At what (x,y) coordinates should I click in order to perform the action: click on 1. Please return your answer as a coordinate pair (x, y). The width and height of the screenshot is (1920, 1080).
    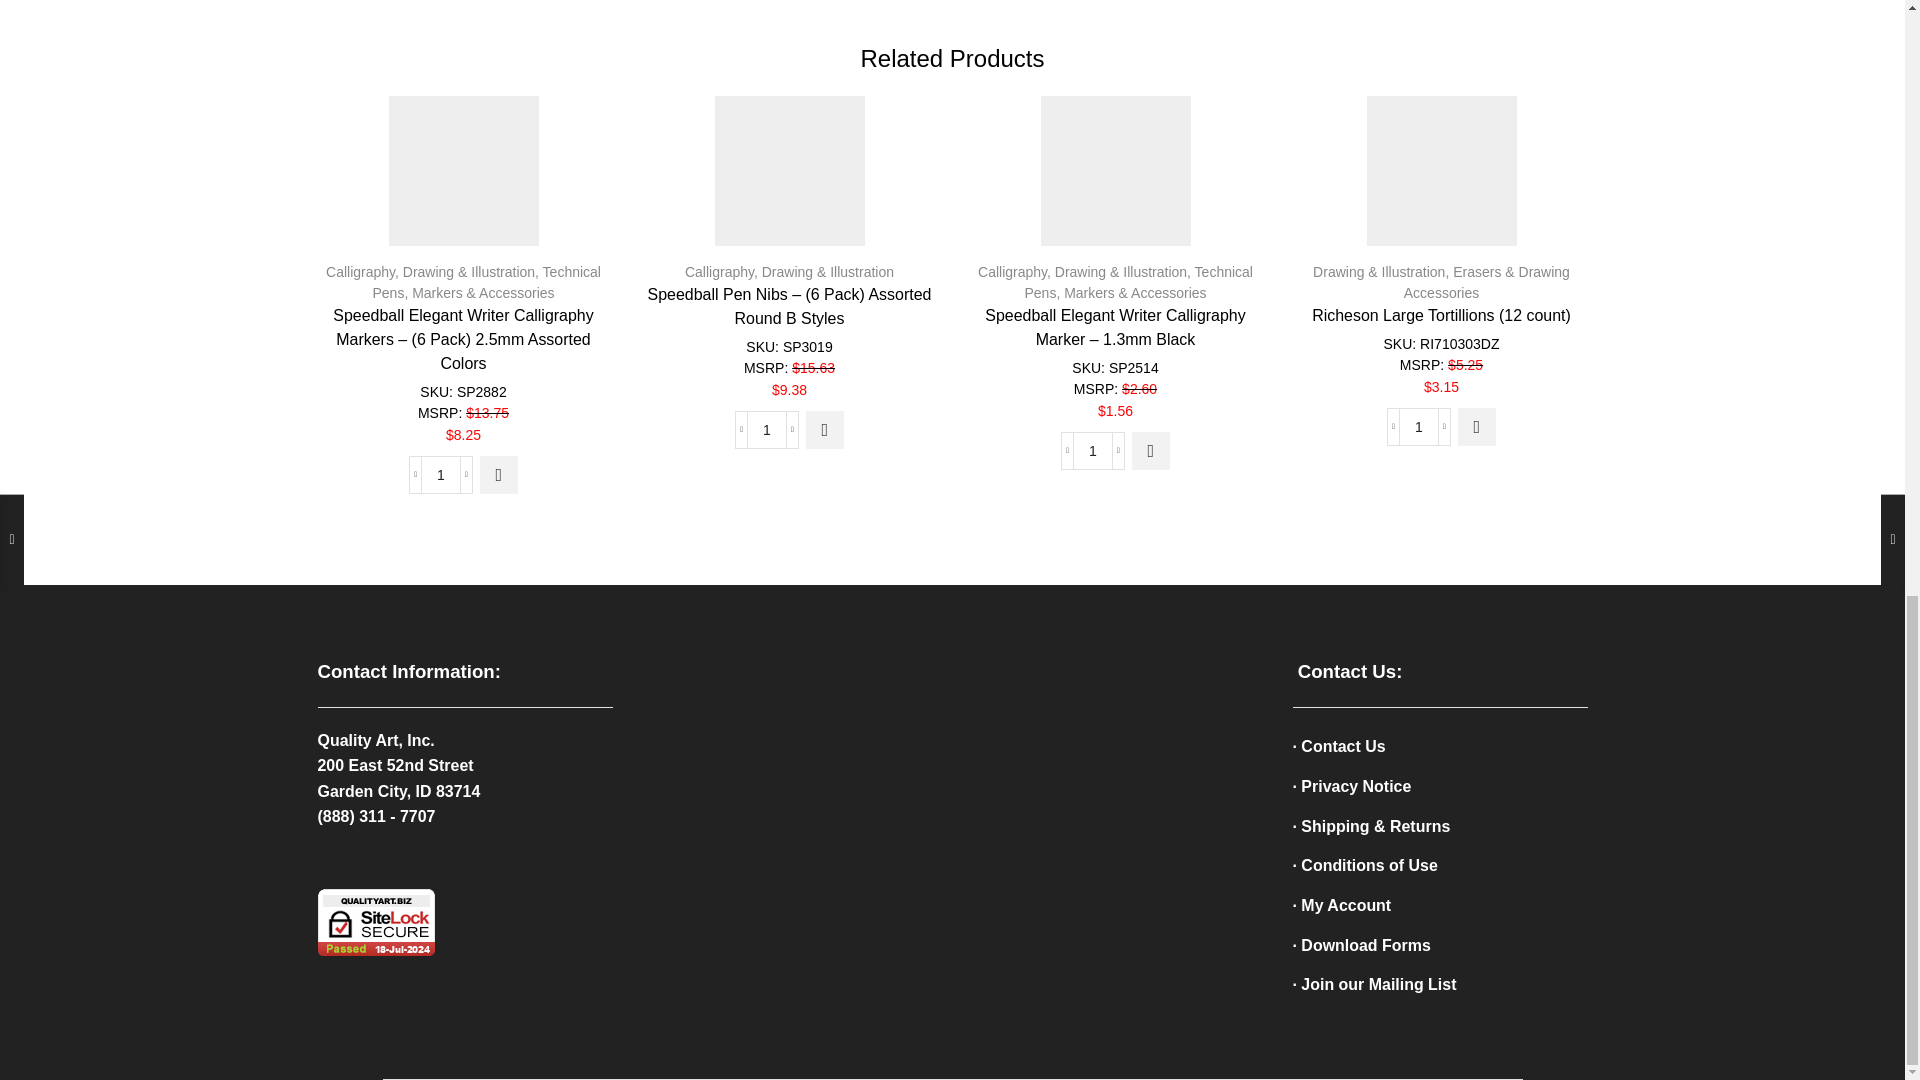
    Looking at the image, I should click on (1092, 450).